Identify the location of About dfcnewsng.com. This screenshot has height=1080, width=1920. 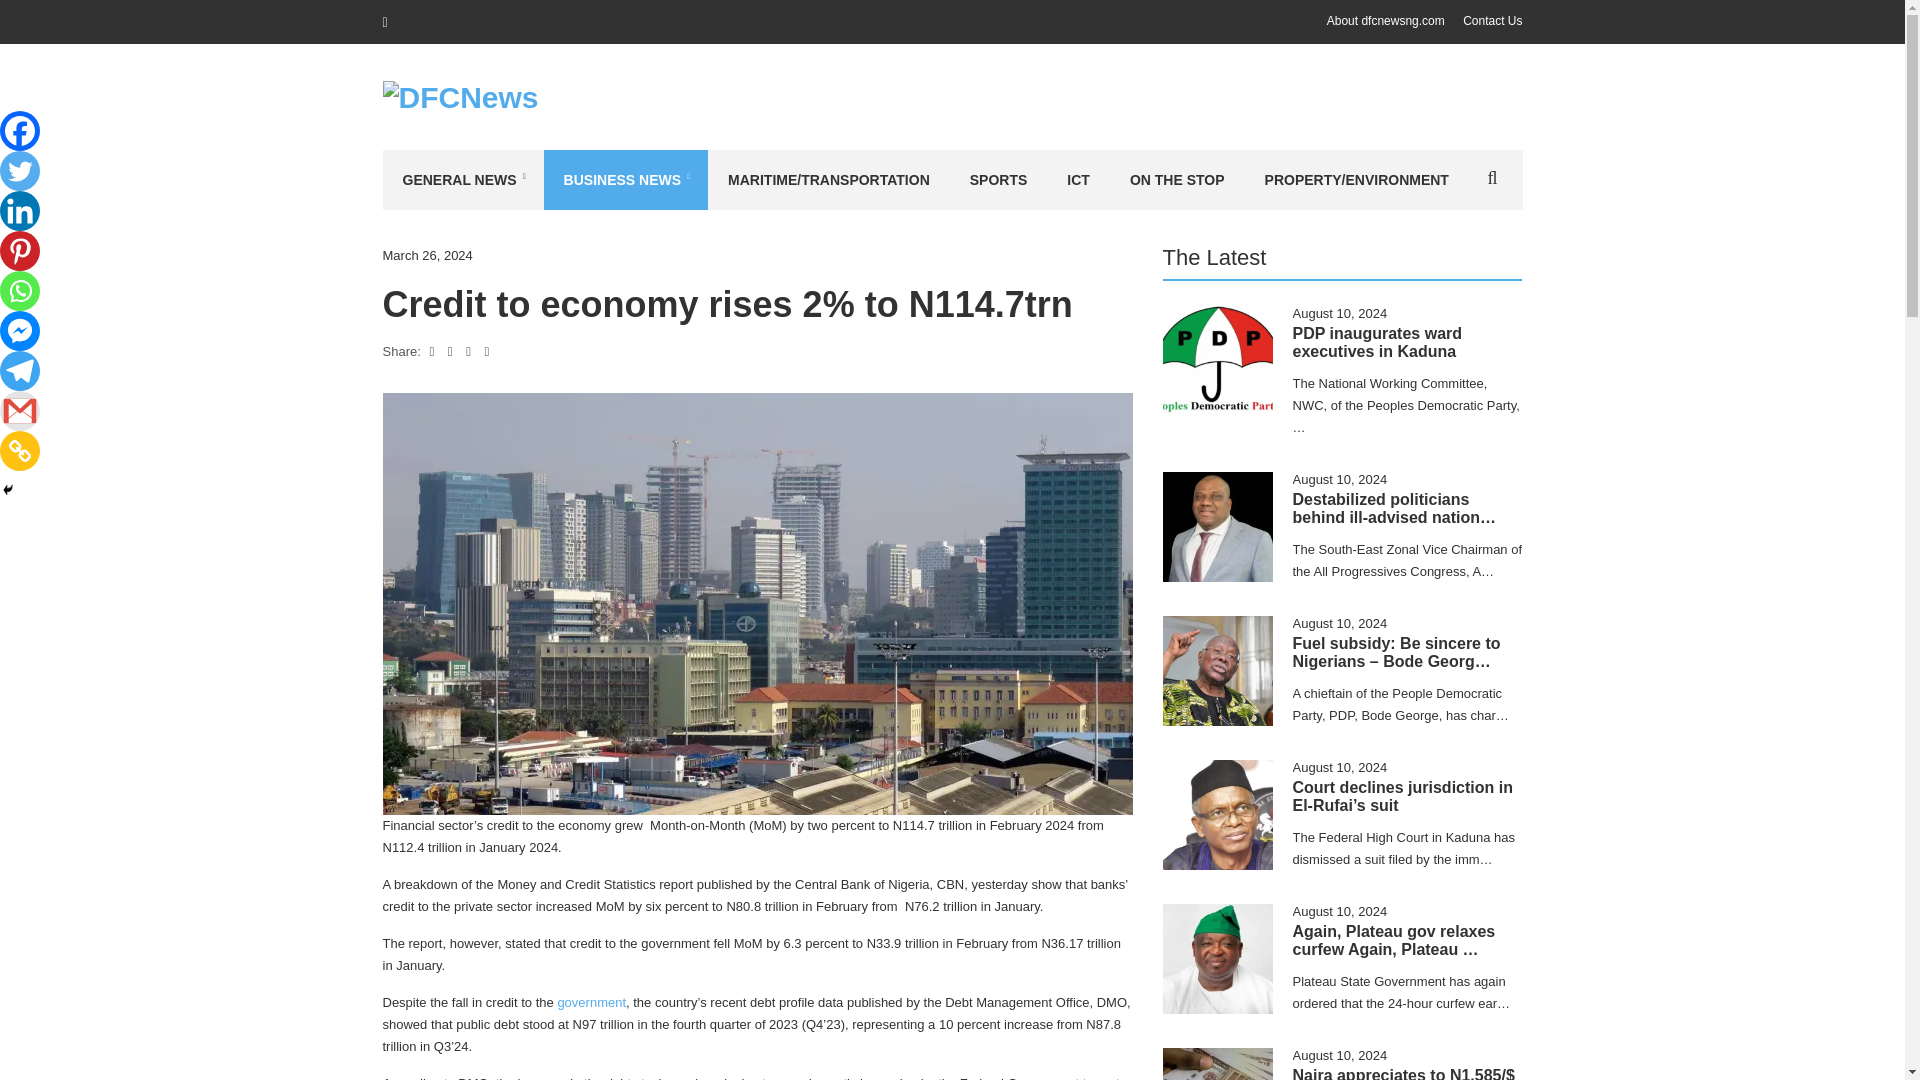
(1386, 21).